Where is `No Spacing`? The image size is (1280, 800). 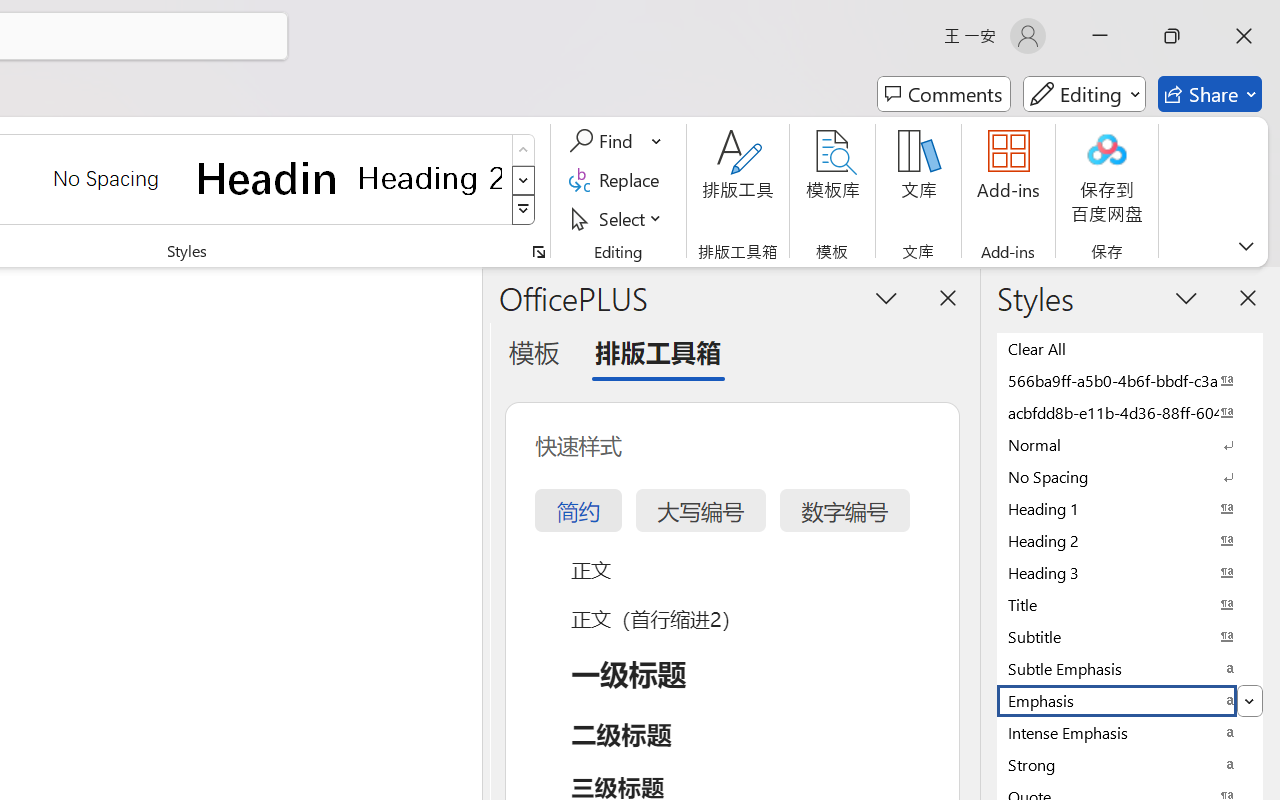 No Spacing is located at coordinates (1130, 476).